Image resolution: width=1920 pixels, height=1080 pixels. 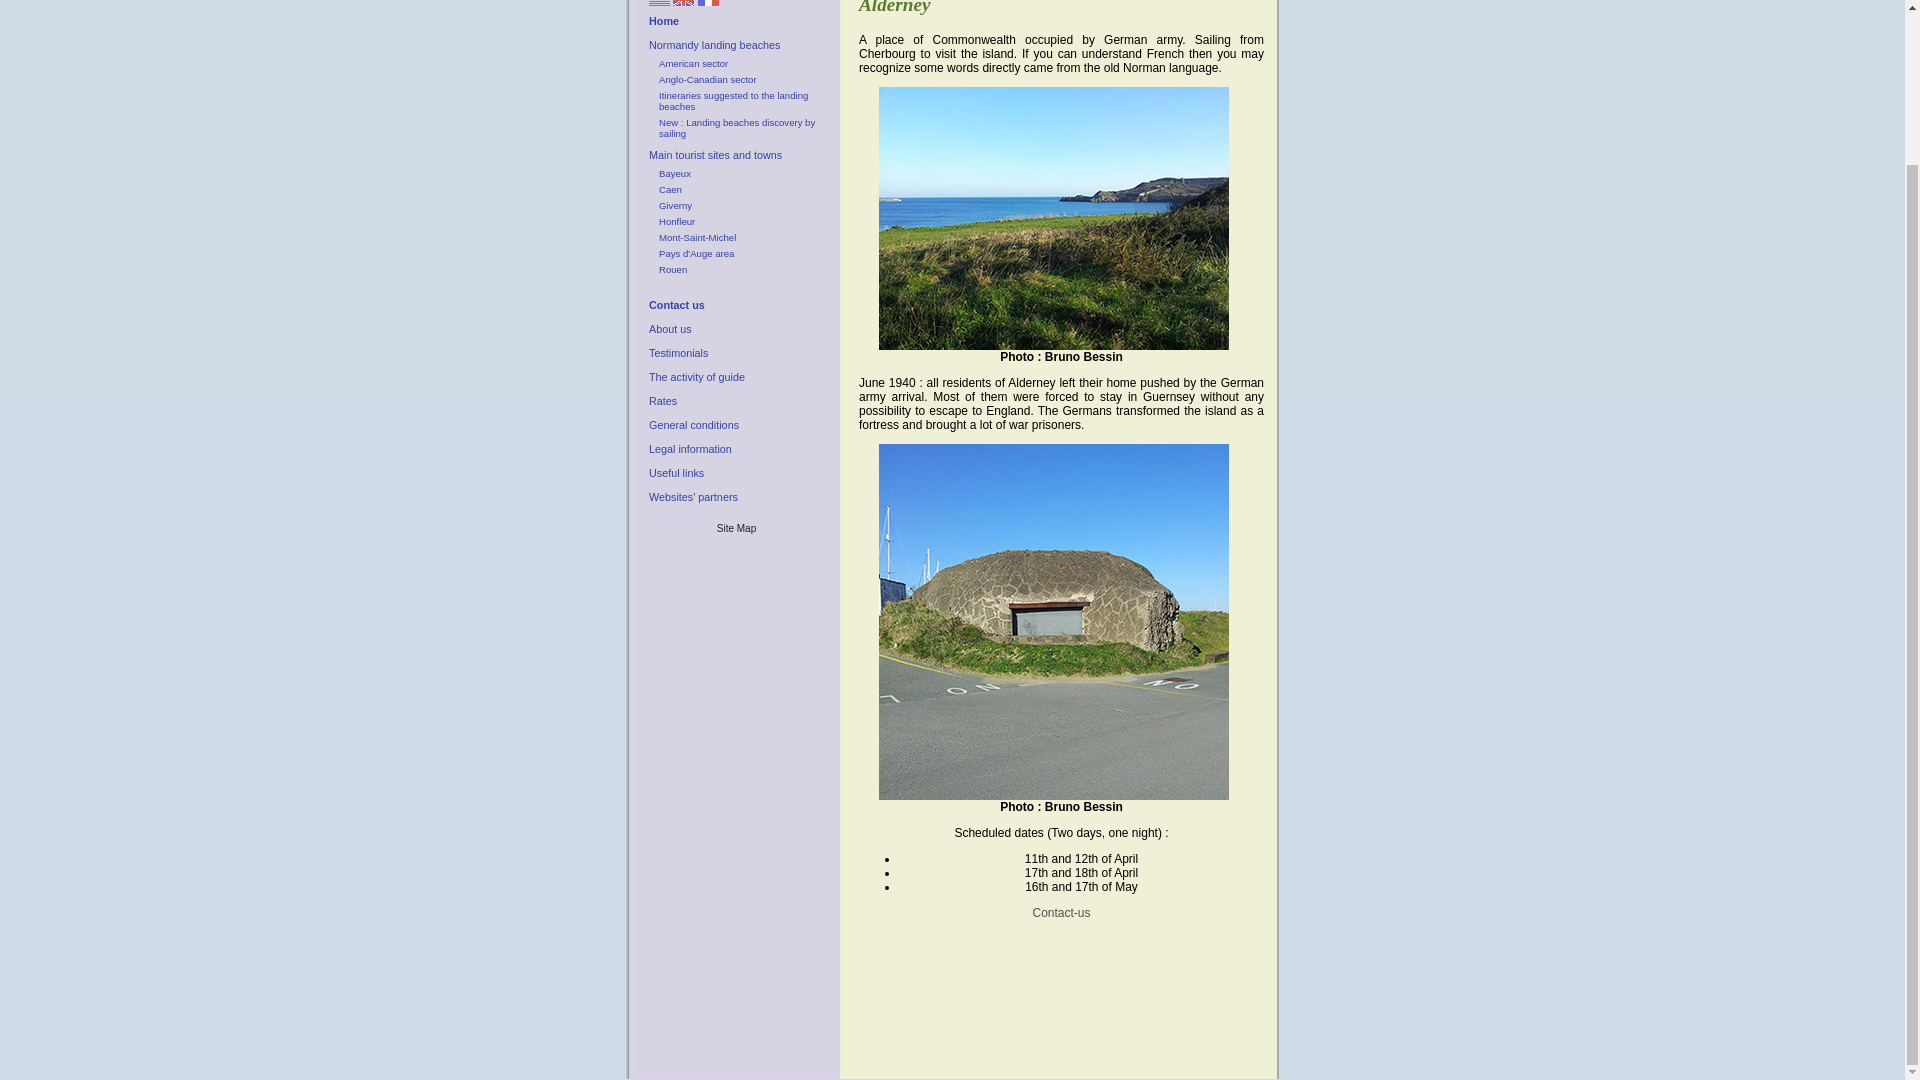 What do you see at coordinates (734, 424) in the screenshot?
I see `General conditions` at bounding box center [734, 424].